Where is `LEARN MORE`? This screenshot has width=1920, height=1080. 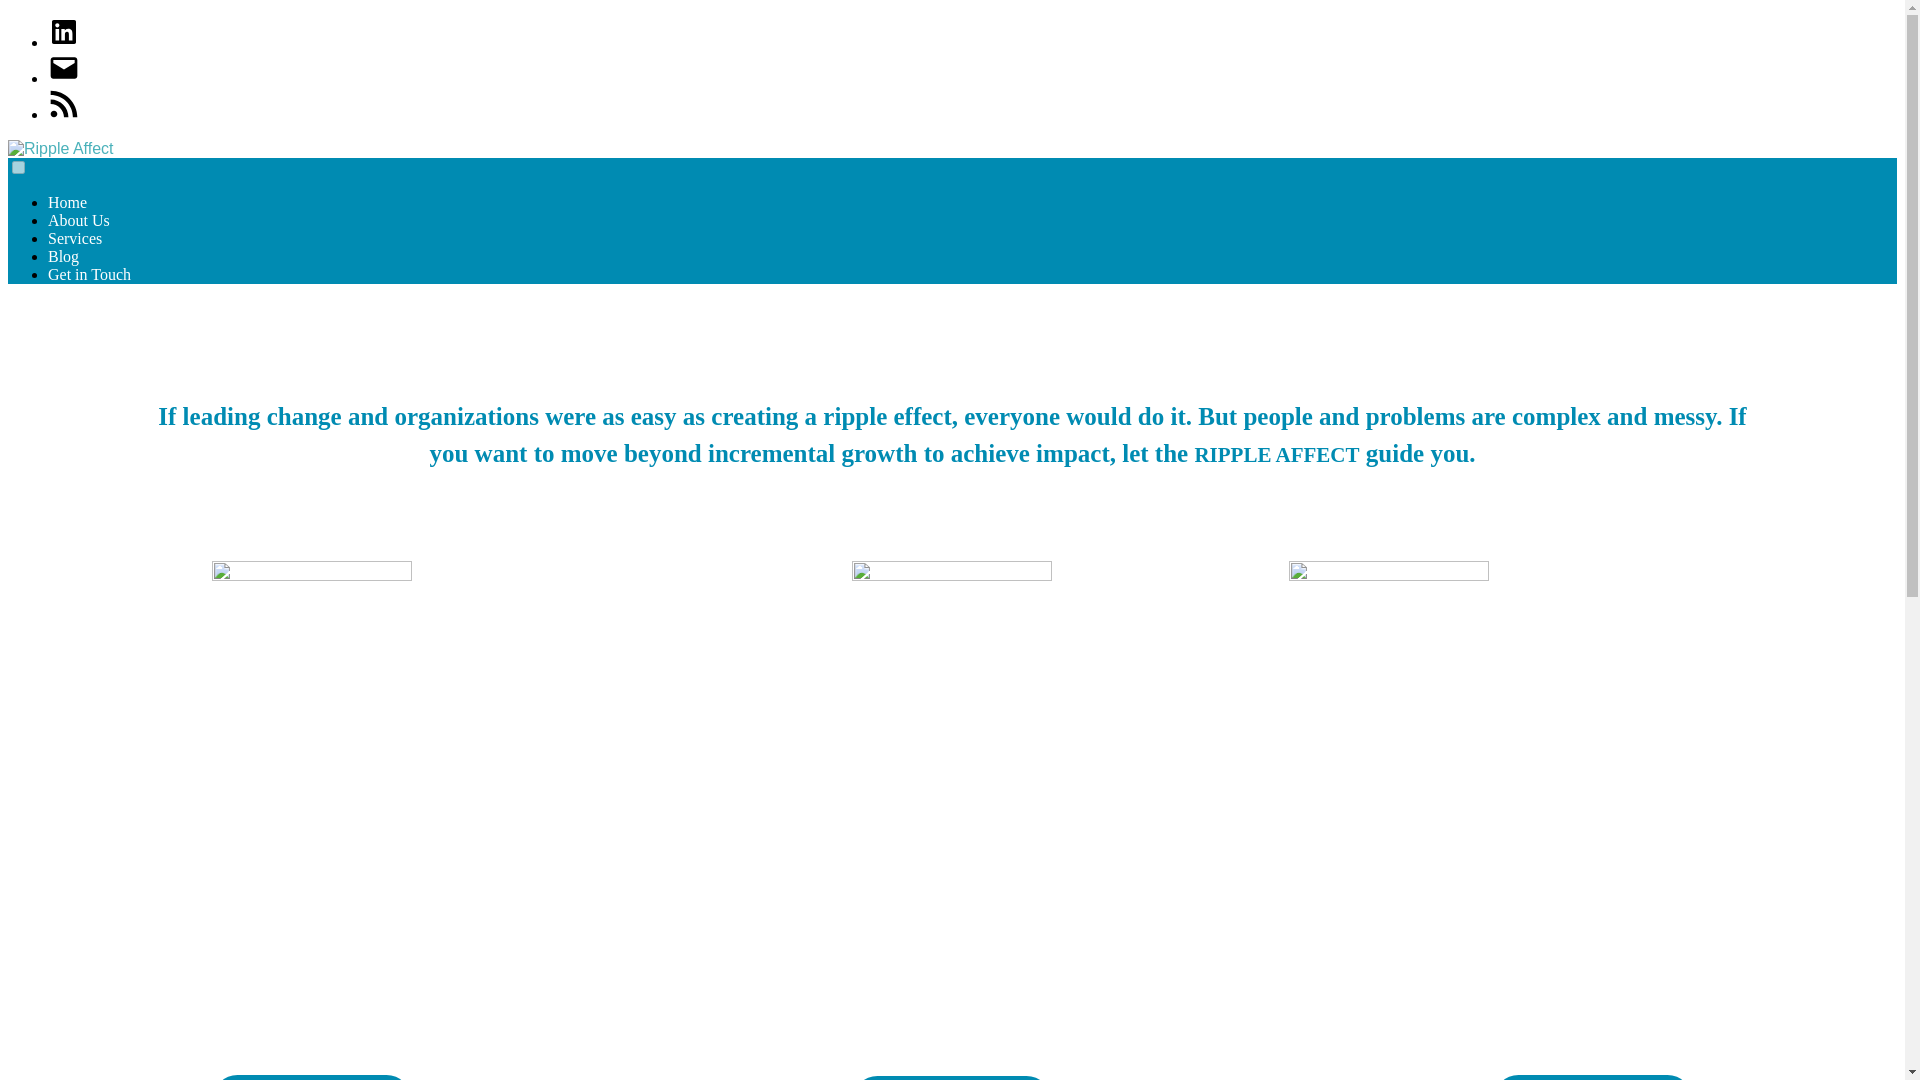
LEARN MORE is located at coordinates (1592, 1077).